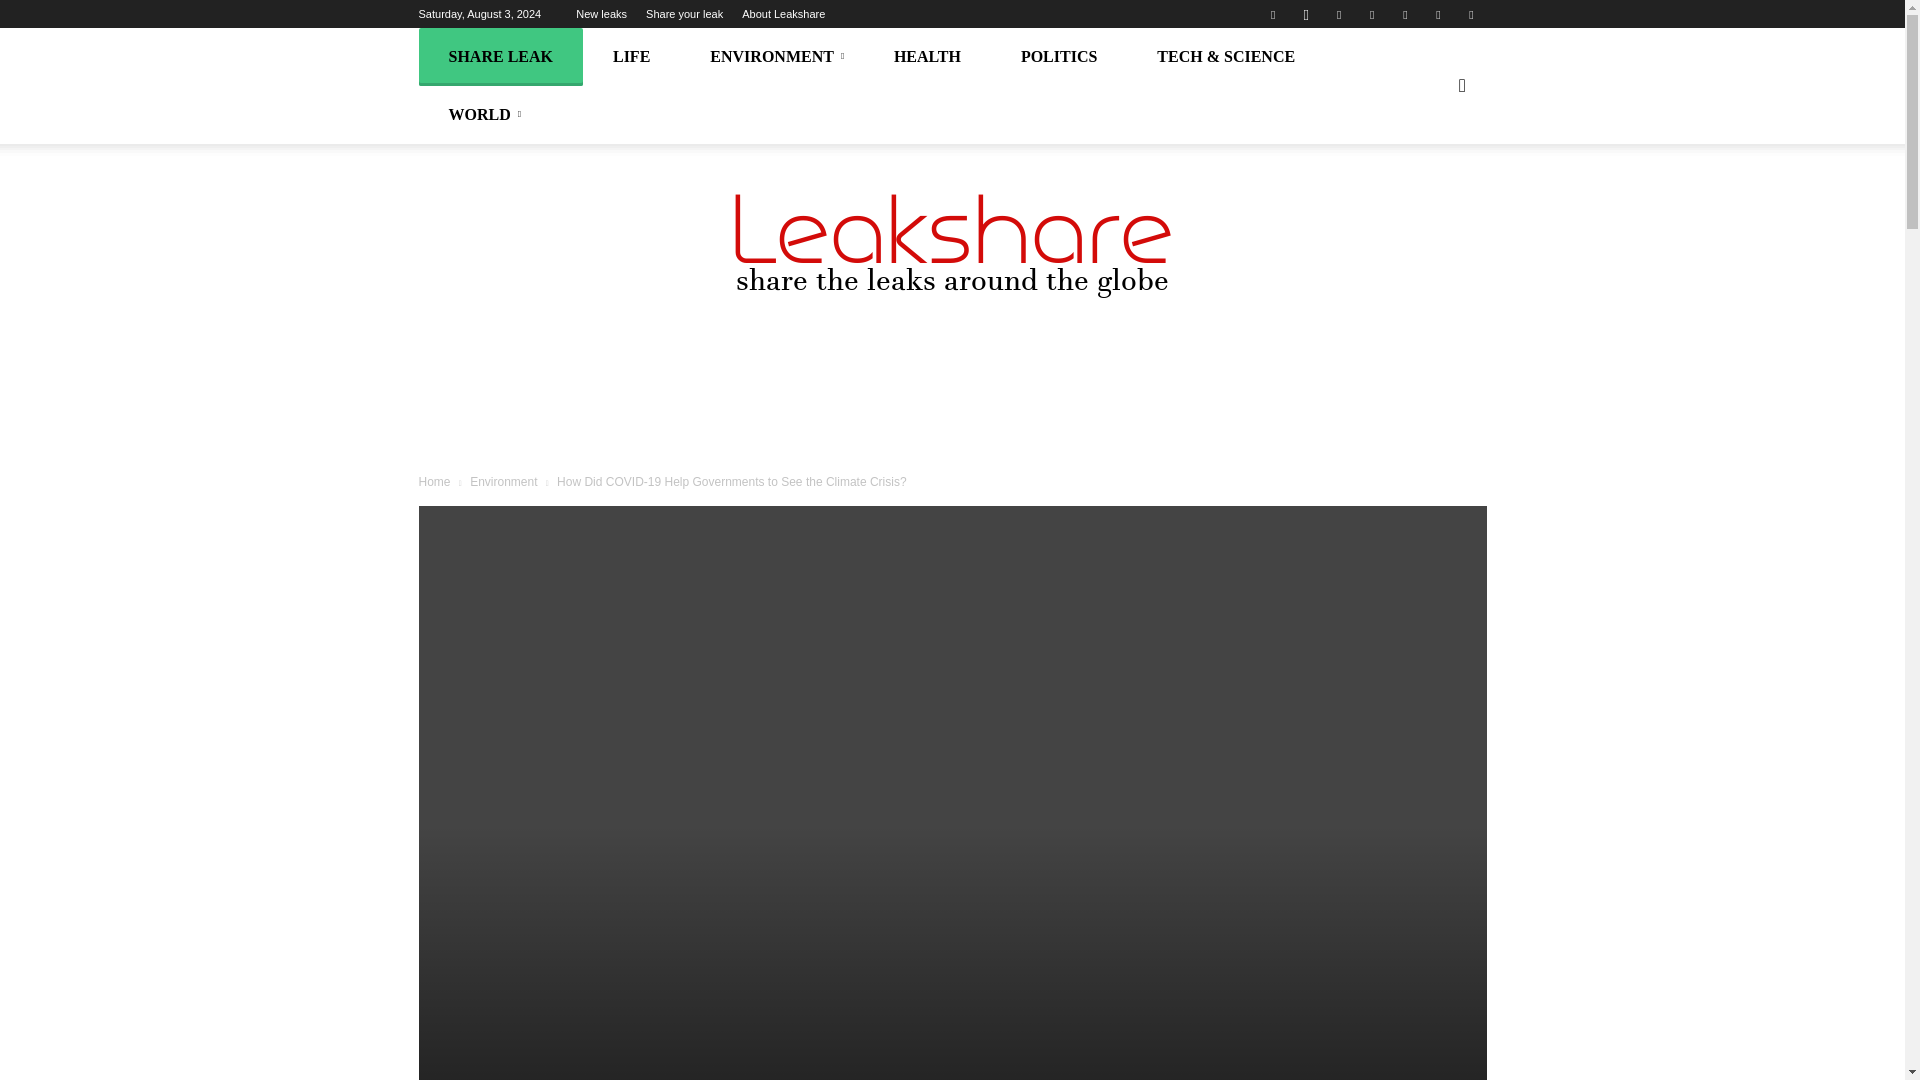 The image size is (1920, 1080). What do you see at coordinates (1405, 14) in the screenshot?
I see `Tumblr` at bounding box center [1405, 14].